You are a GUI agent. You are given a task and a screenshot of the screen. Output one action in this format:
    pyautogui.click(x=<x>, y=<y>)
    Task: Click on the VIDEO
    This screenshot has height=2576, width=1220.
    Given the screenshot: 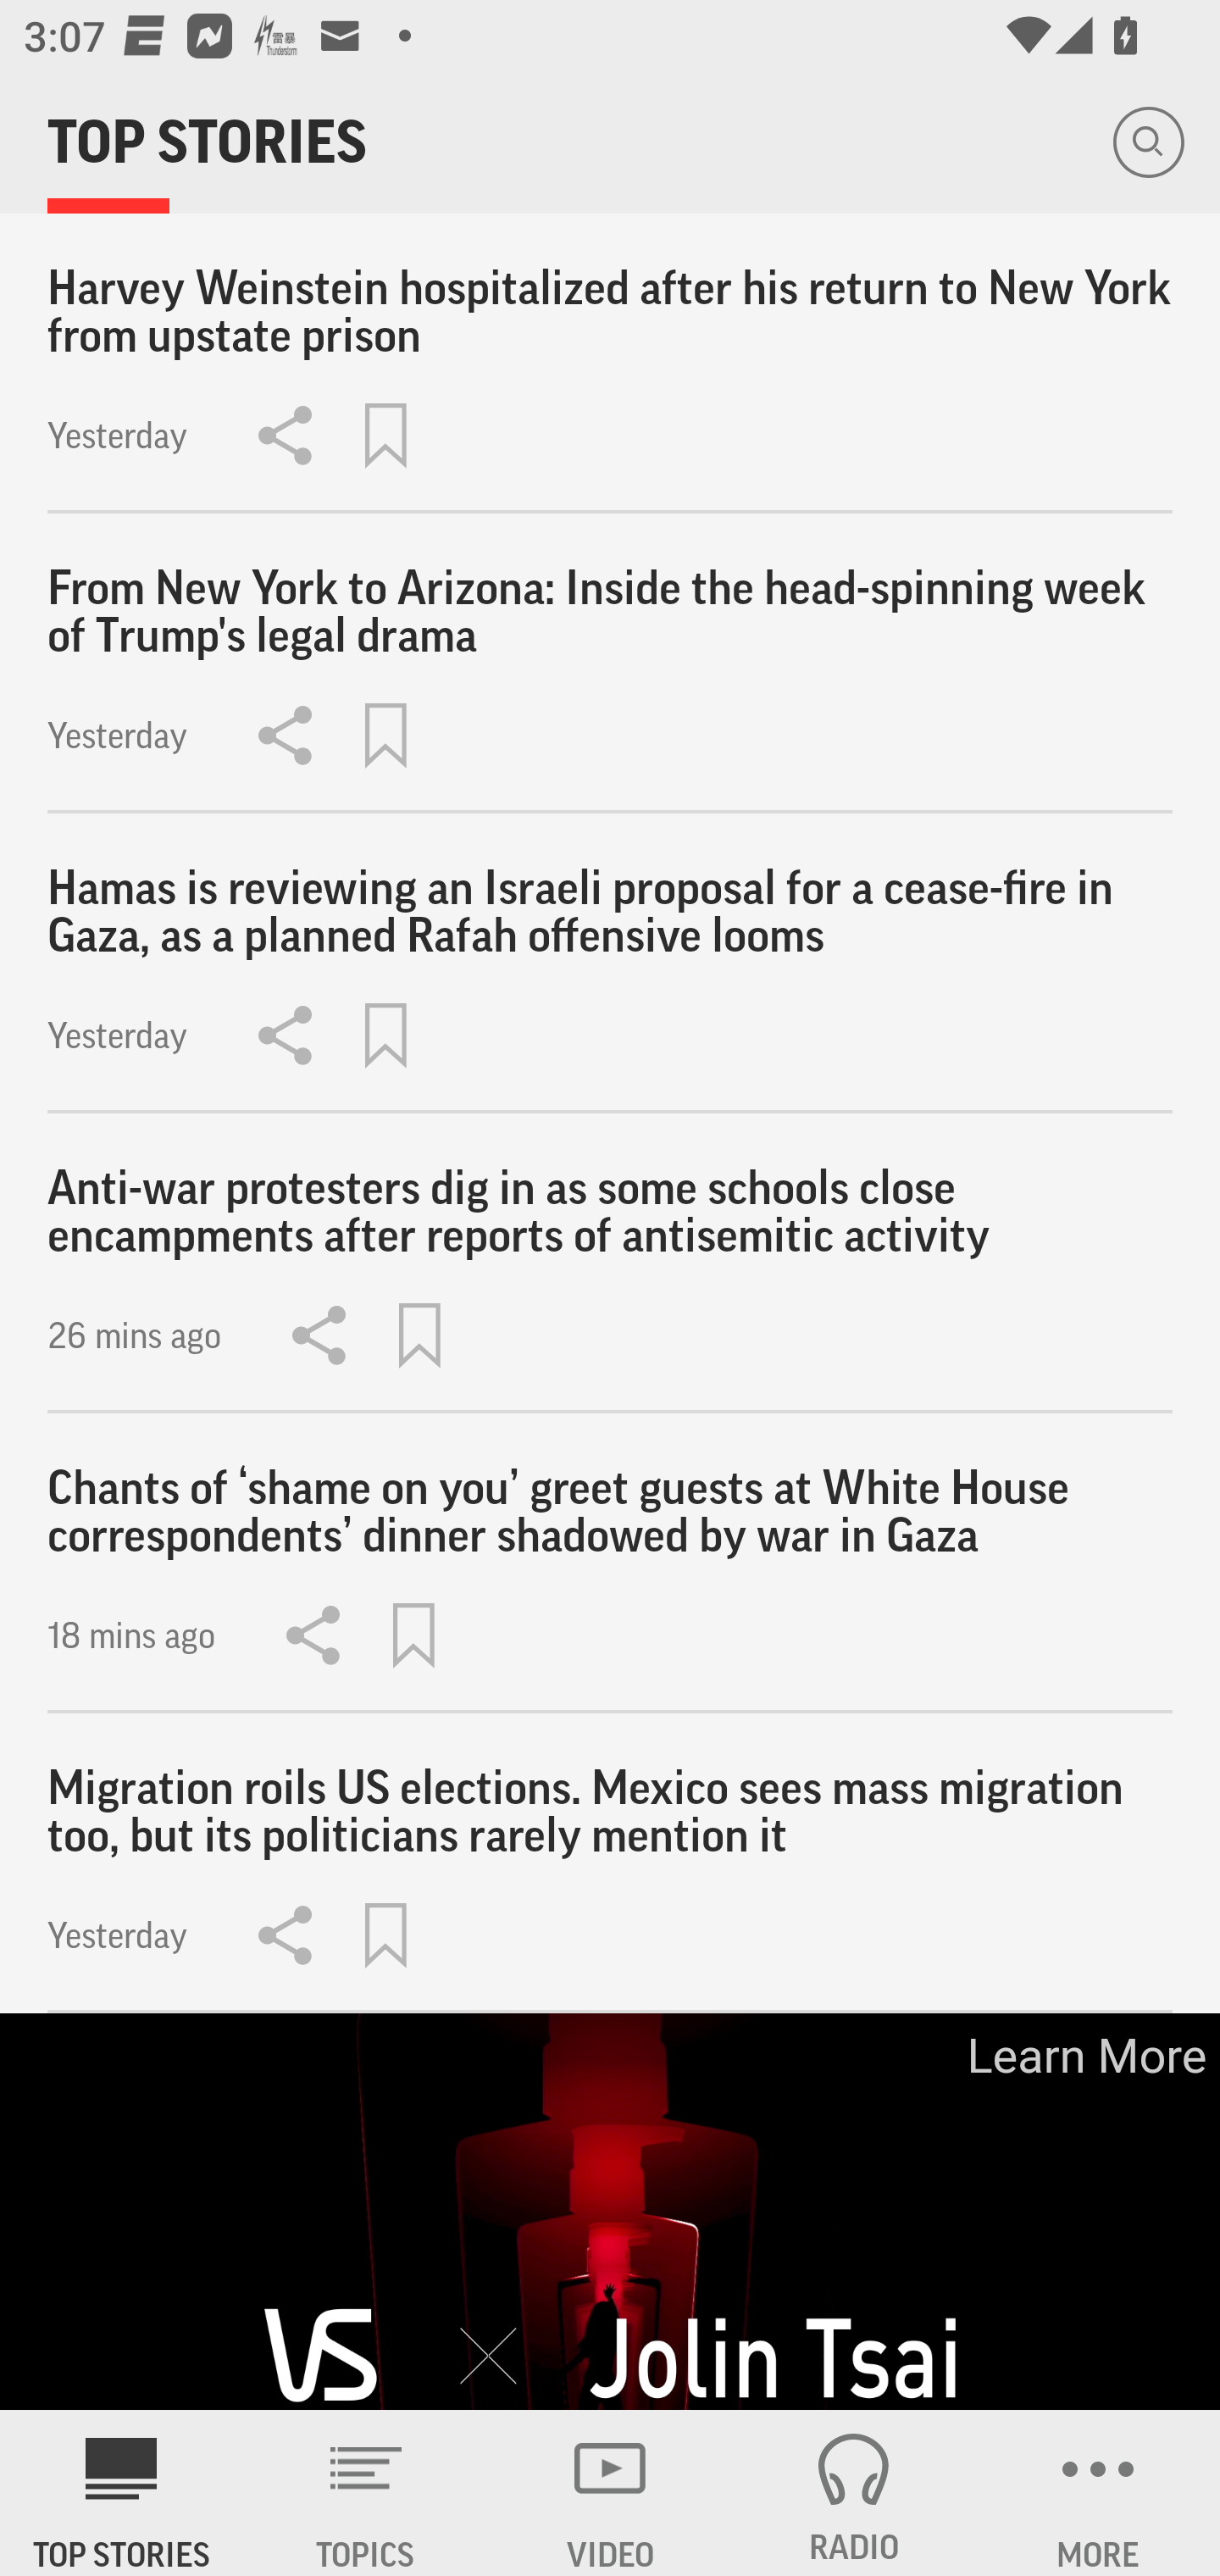 What is the action you would take?
    pyautogui.click(x=610, y=2493)
    